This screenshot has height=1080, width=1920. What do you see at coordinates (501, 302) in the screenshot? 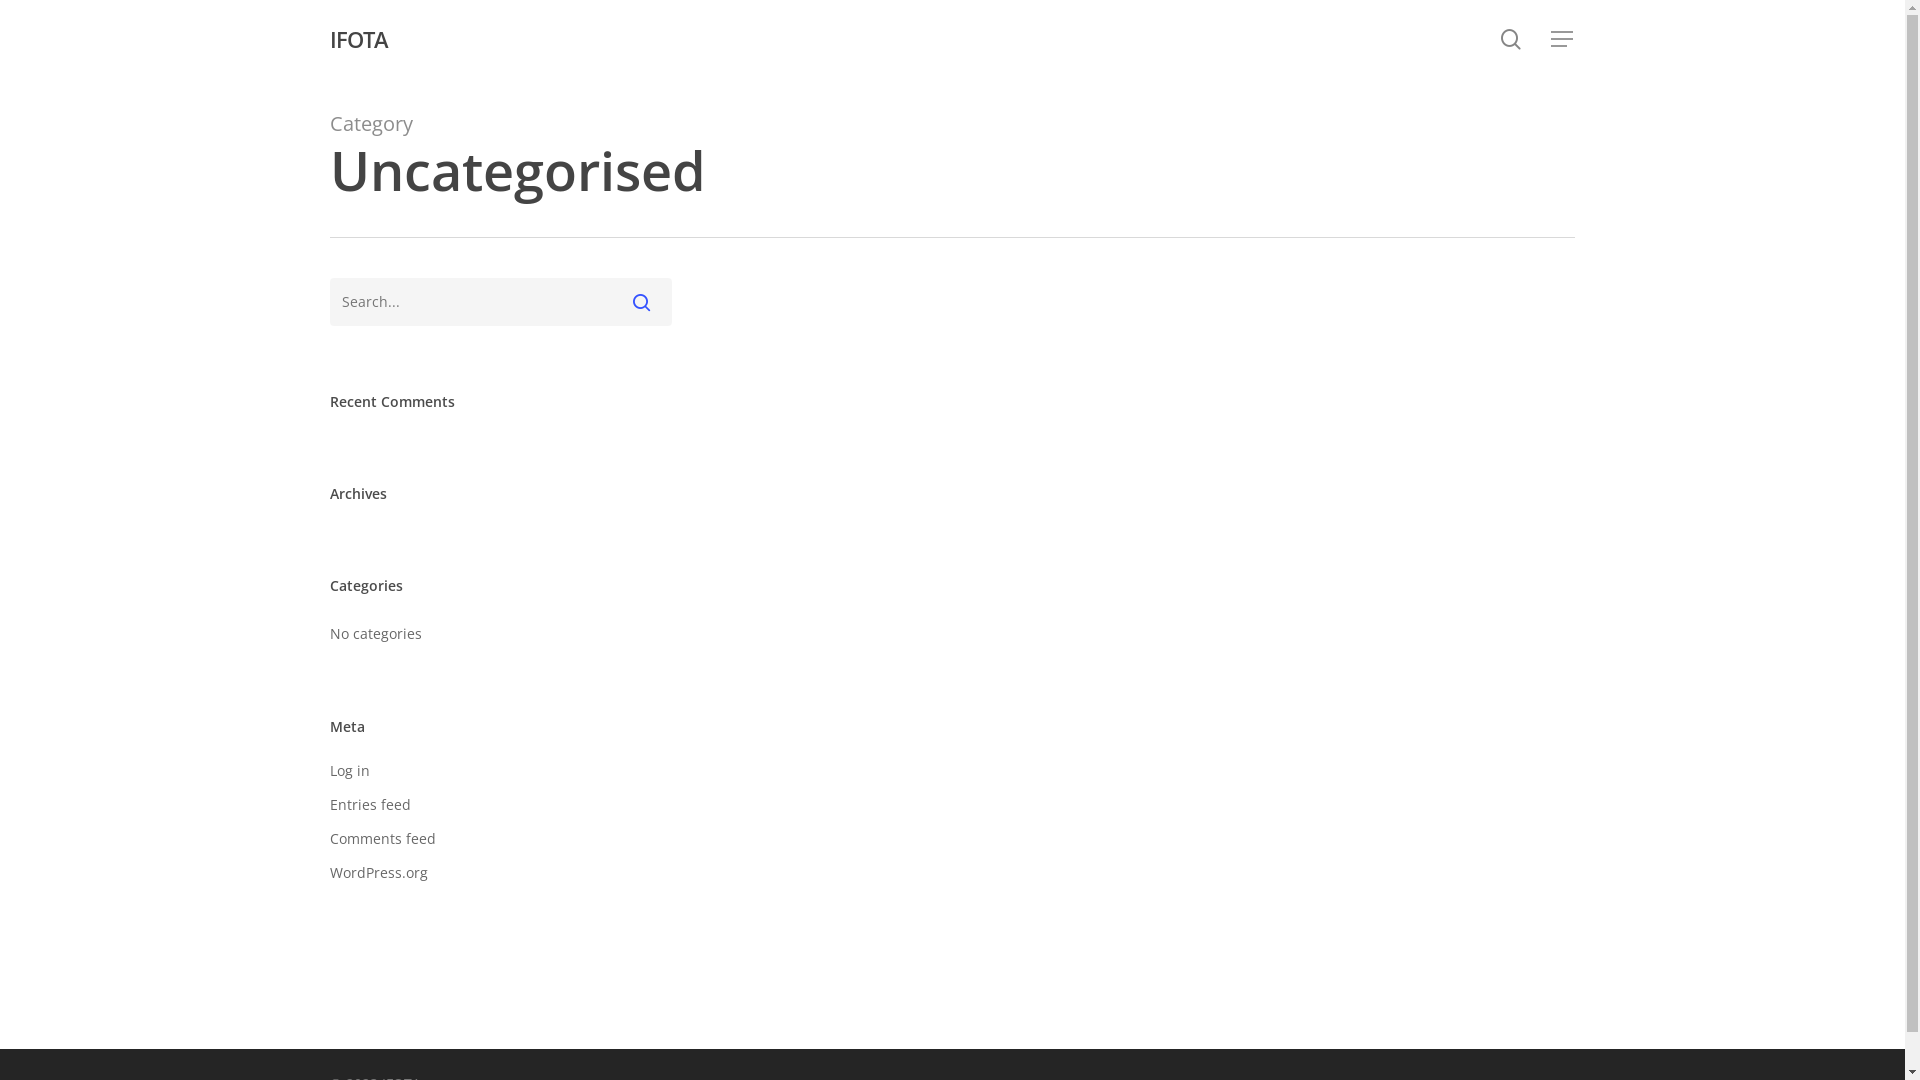
I see `Search for:` at bounding box center [501, 302].